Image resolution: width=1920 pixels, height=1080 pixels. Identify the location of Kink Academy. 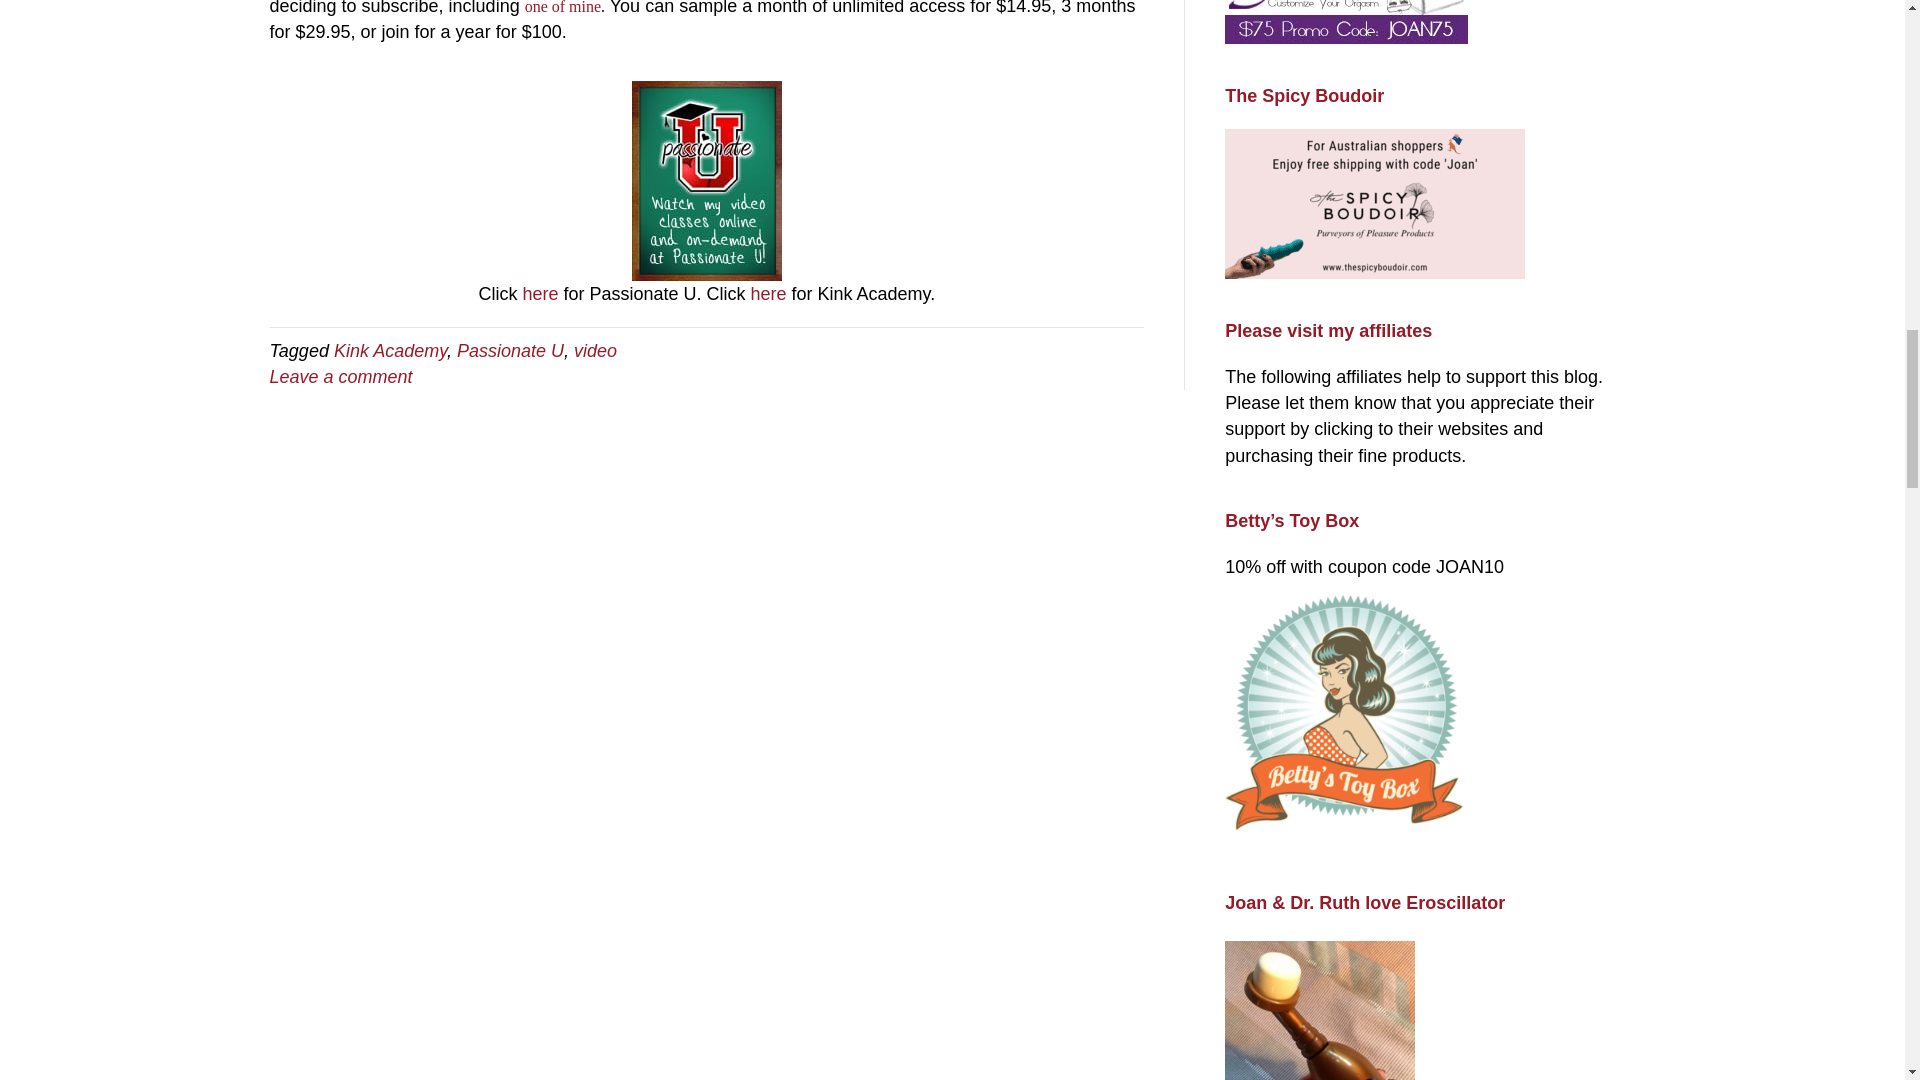
(390, 350).